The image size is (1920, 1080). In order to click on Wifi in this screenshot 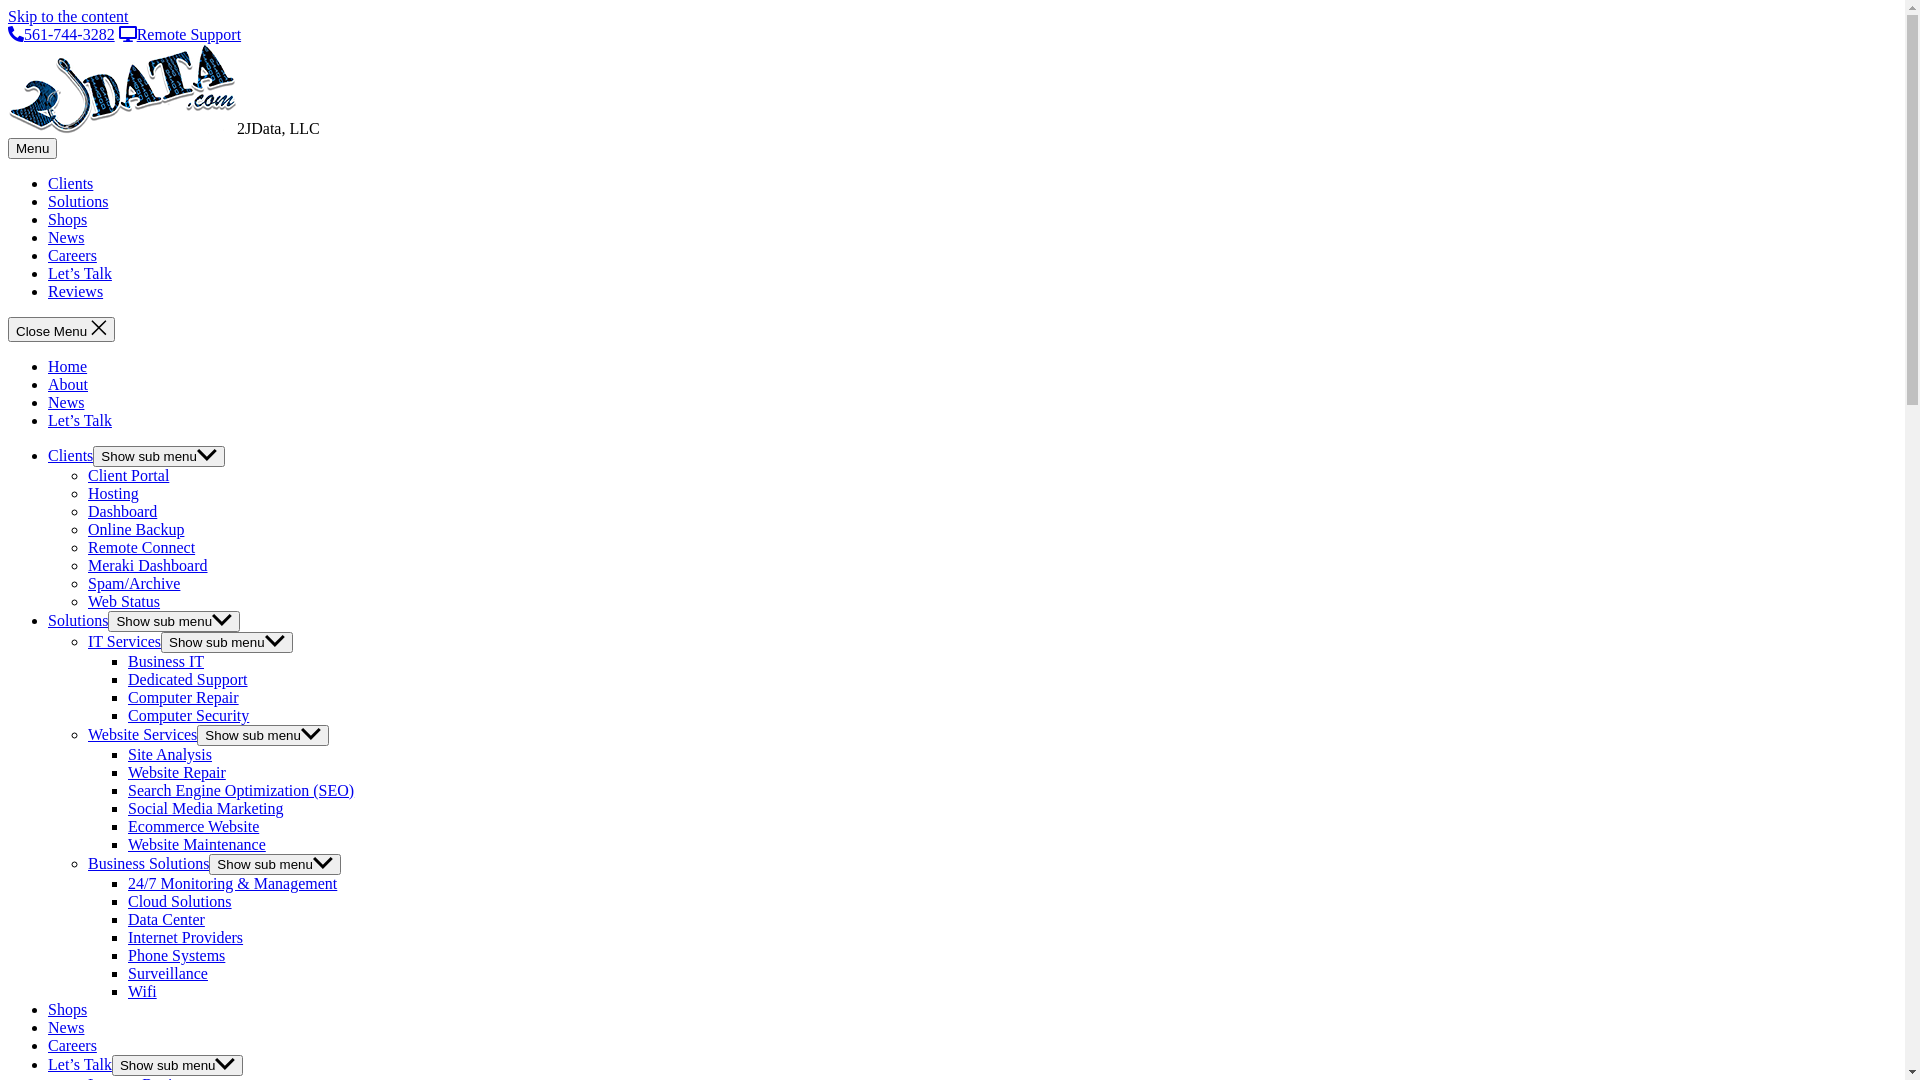, I will do `click(142, 992)`.